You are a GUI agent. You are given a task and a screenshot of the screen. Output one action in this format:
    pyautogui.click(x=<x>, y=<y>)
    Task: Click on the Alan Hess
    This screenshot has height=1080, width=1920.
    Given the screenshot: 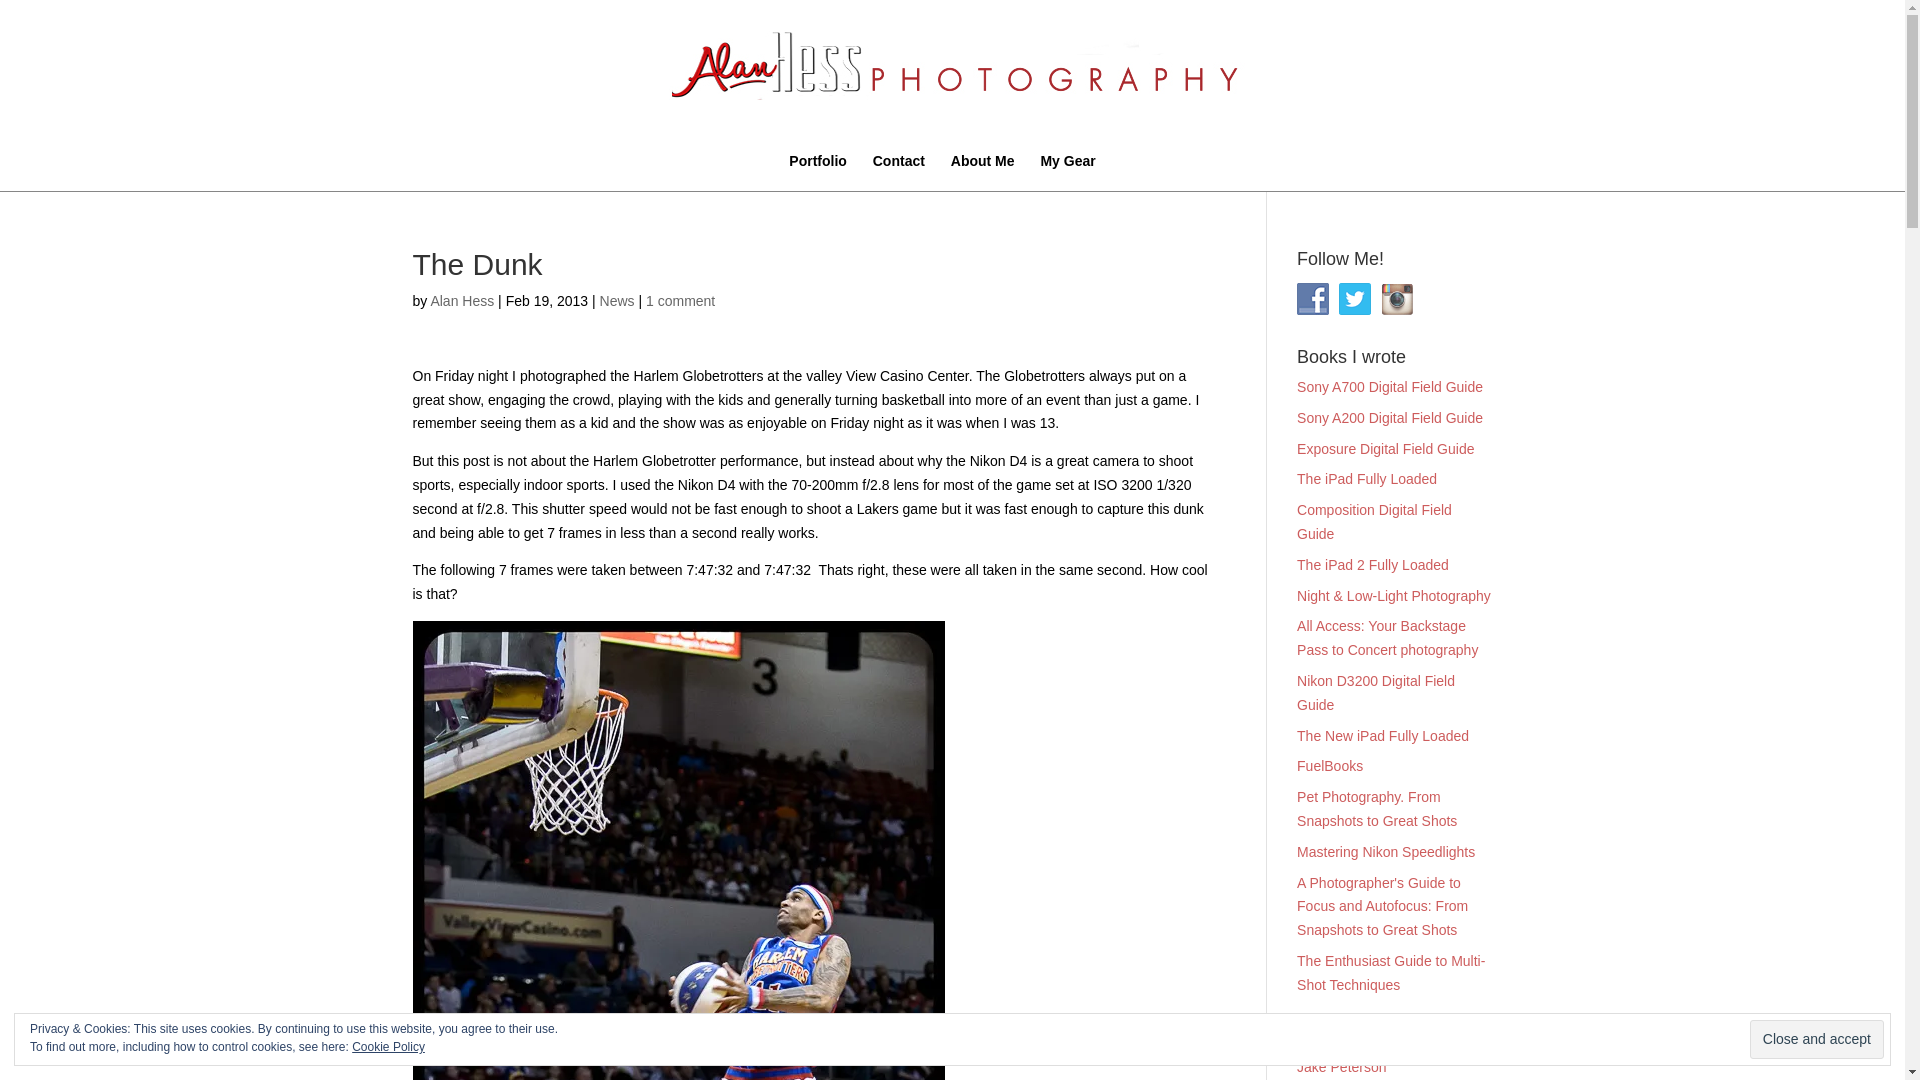 What is the action you would take?
    pyautogui.click(x=462, y=300)
    